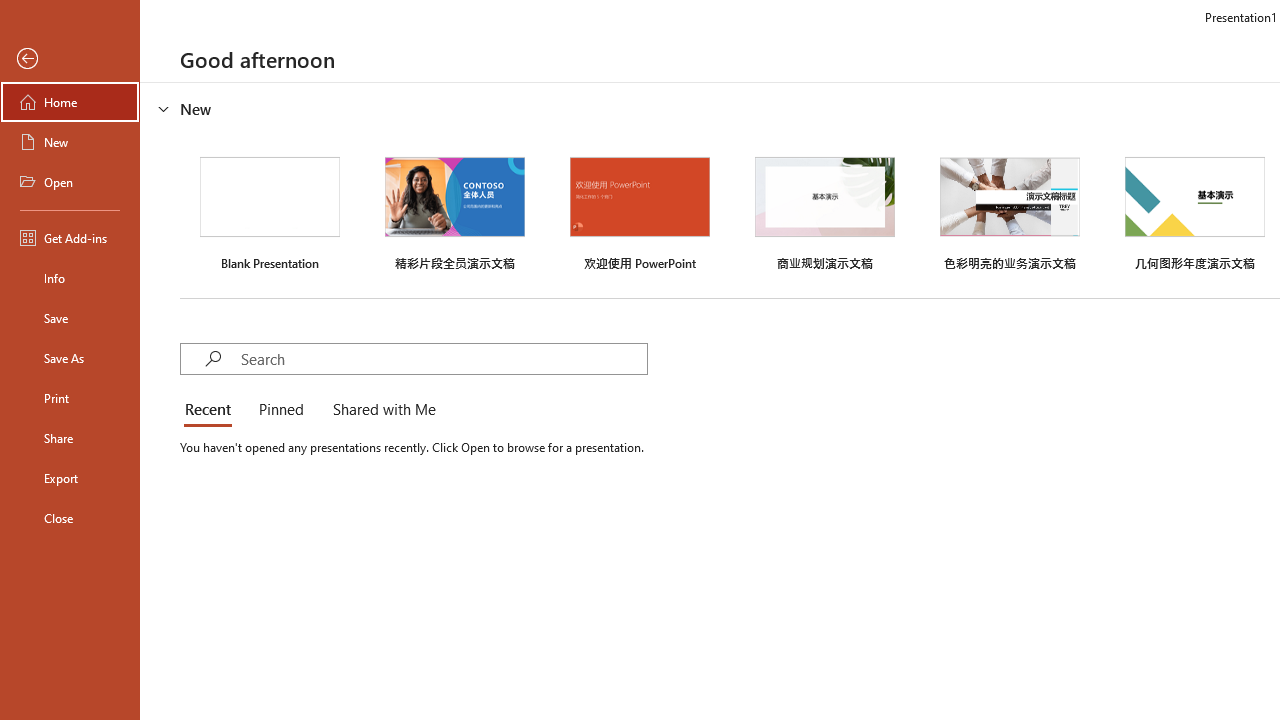 This screenshot has height=720, width=1280. I want to click on Get Add-ins, so click(70, 238).